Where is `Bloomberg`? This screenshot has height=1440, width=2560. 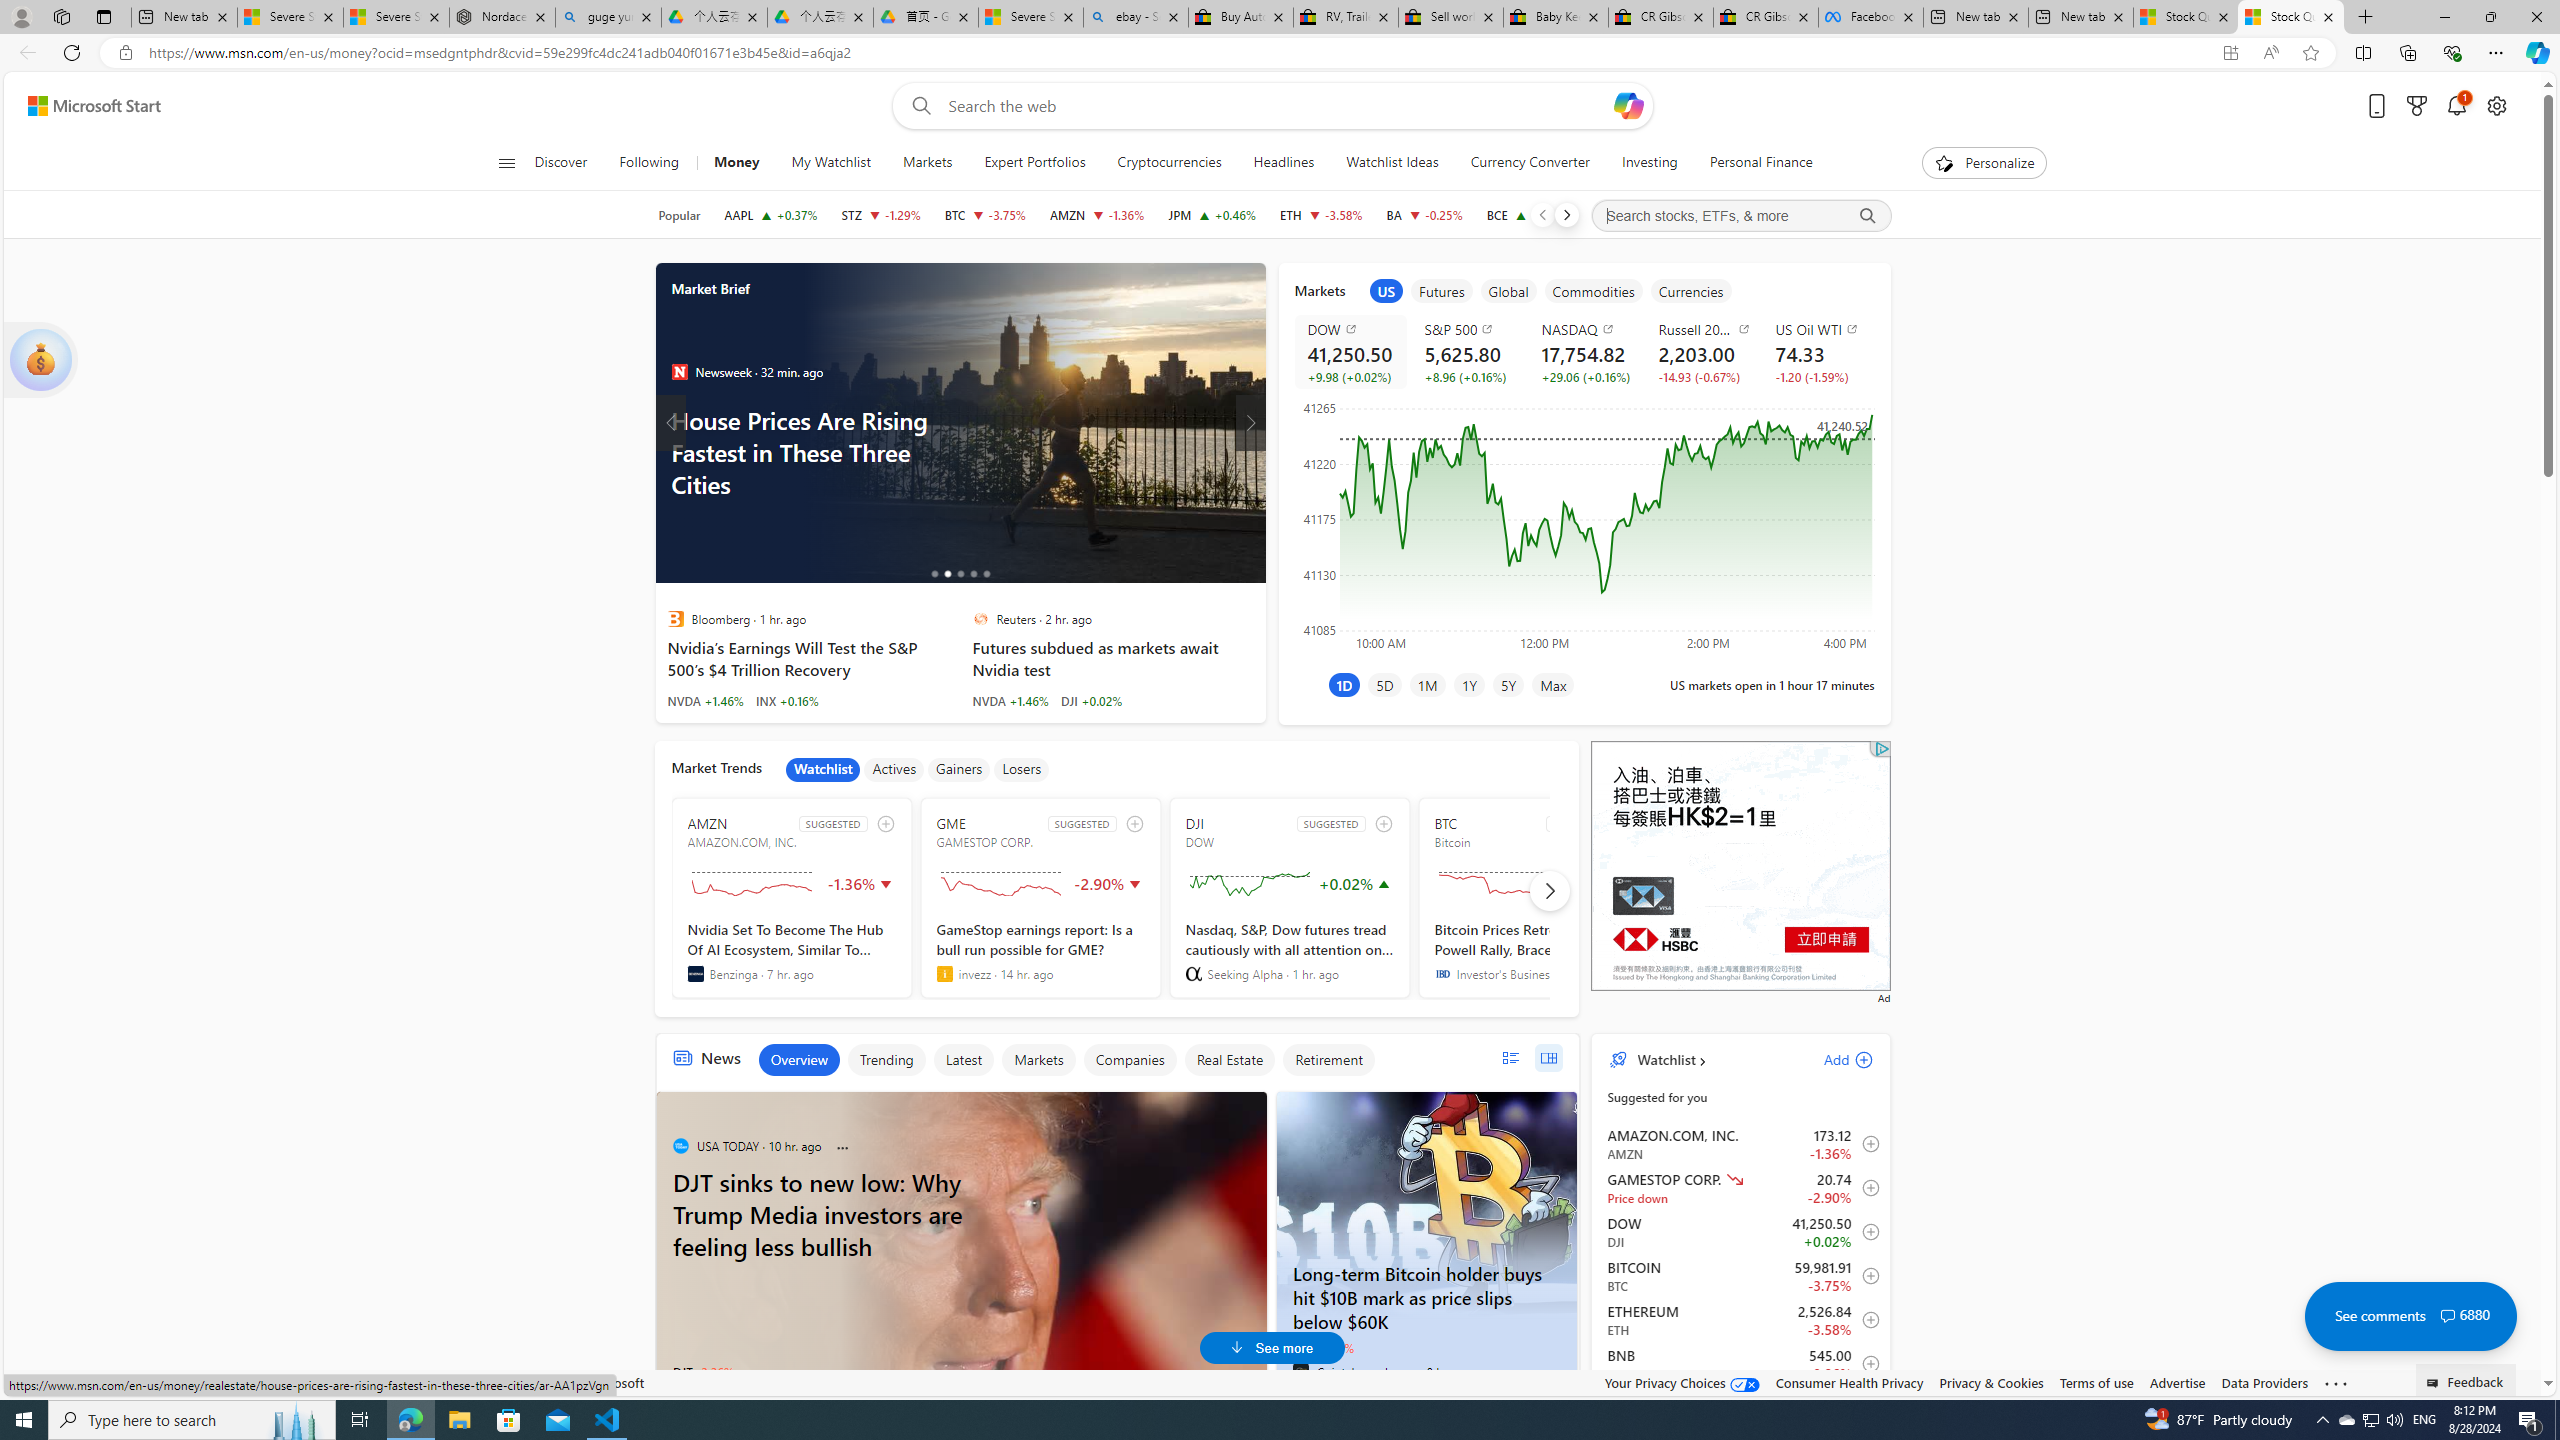 Bloomberg is located at coordinates (676, 618).